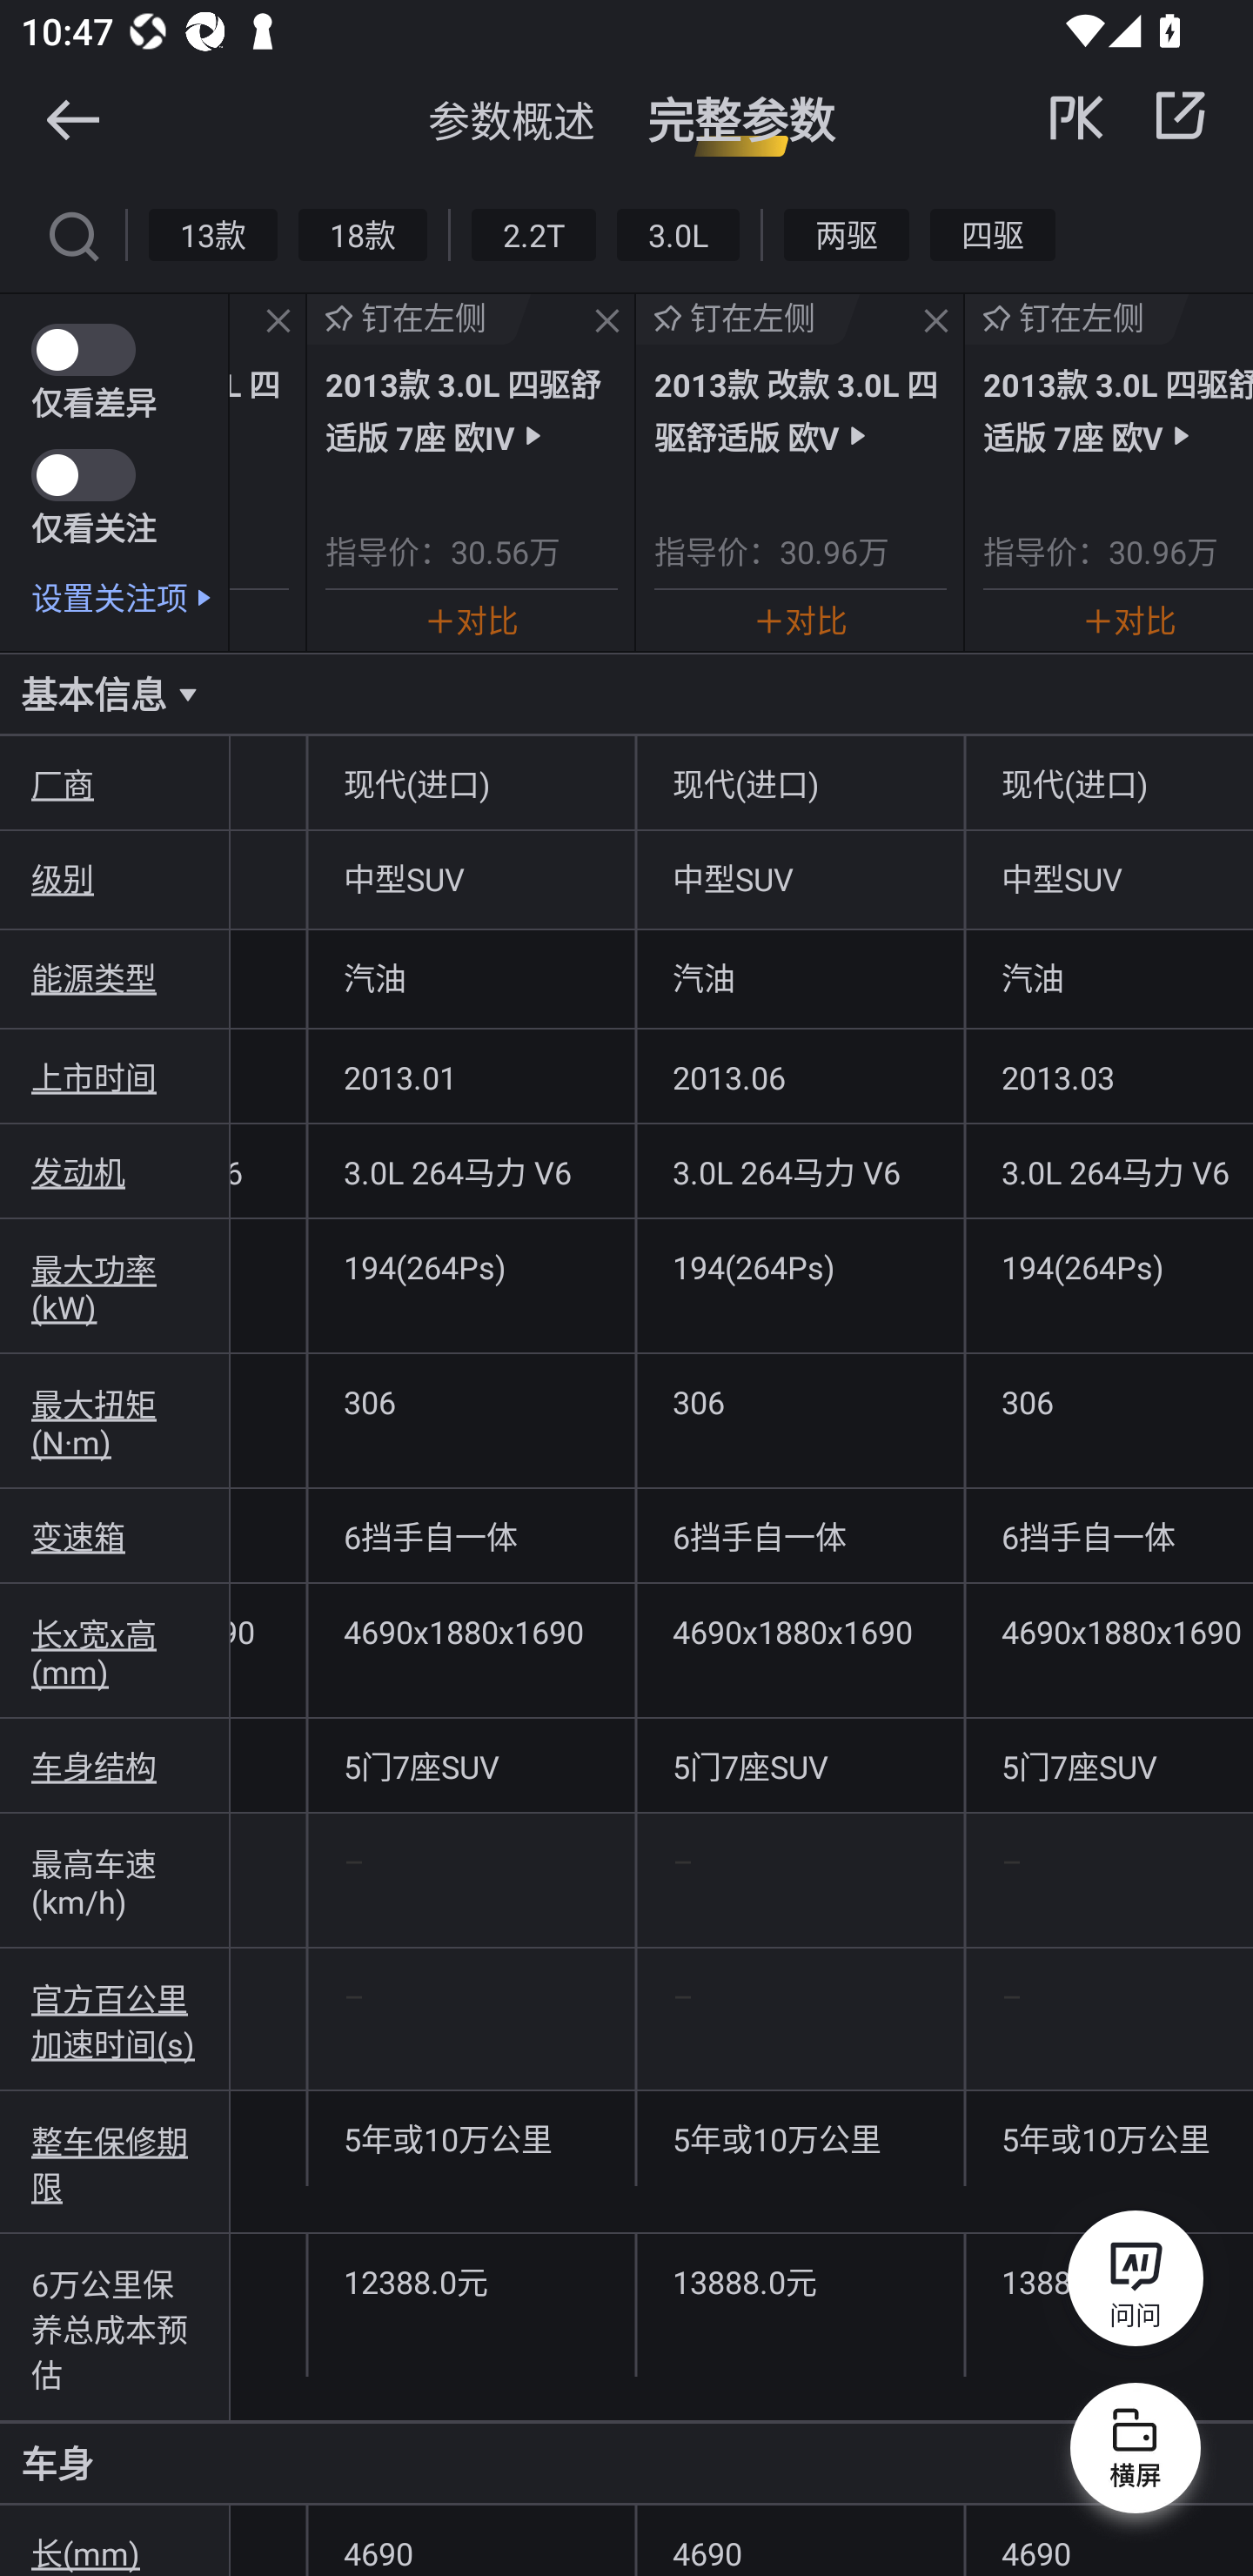 The height and width of the screenshot is (2576, 1253). Describe the element at coordinates (801, 2139) in the screenshot. I see `5年或10万公里` at that location.